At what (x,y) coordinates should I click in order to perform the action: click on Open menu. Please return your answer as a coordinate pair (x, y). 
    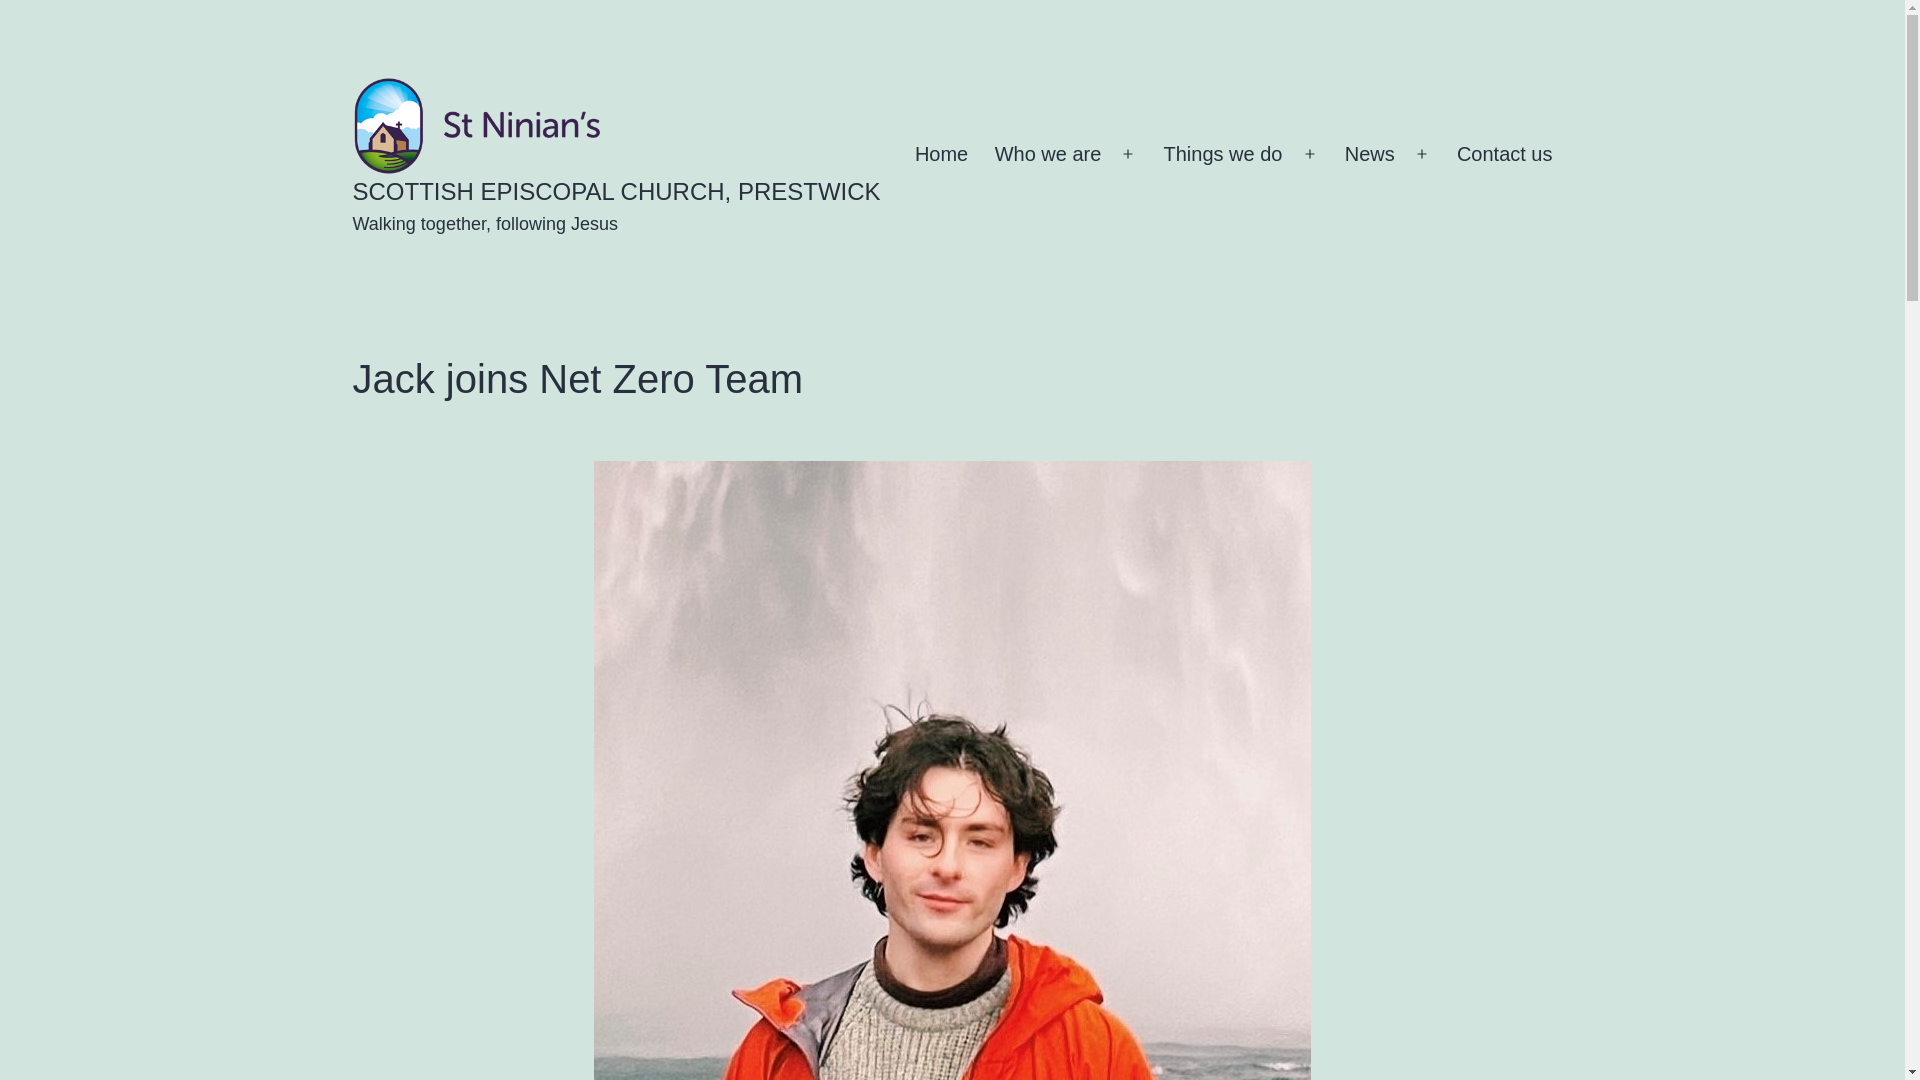
    Looking at the image, I should click on (1128, 154).